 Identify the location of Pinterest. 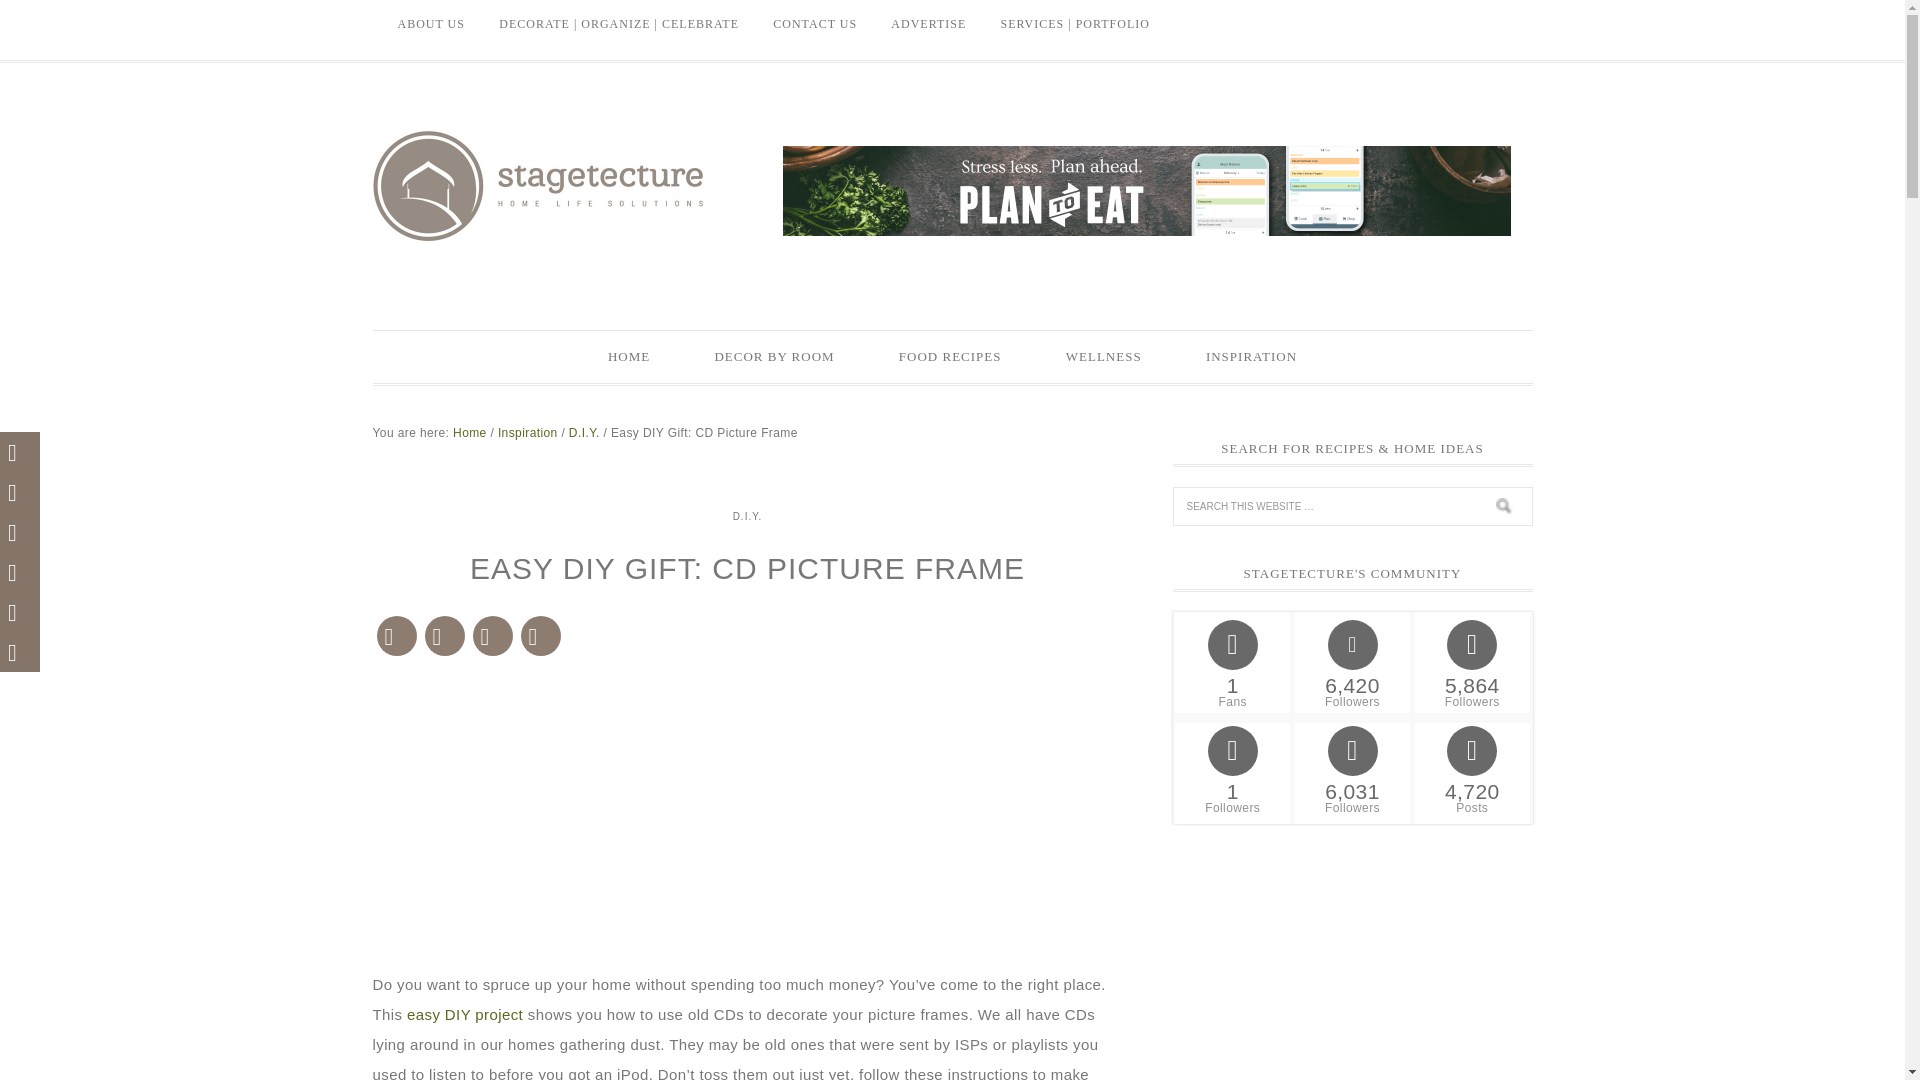
(396, 636).